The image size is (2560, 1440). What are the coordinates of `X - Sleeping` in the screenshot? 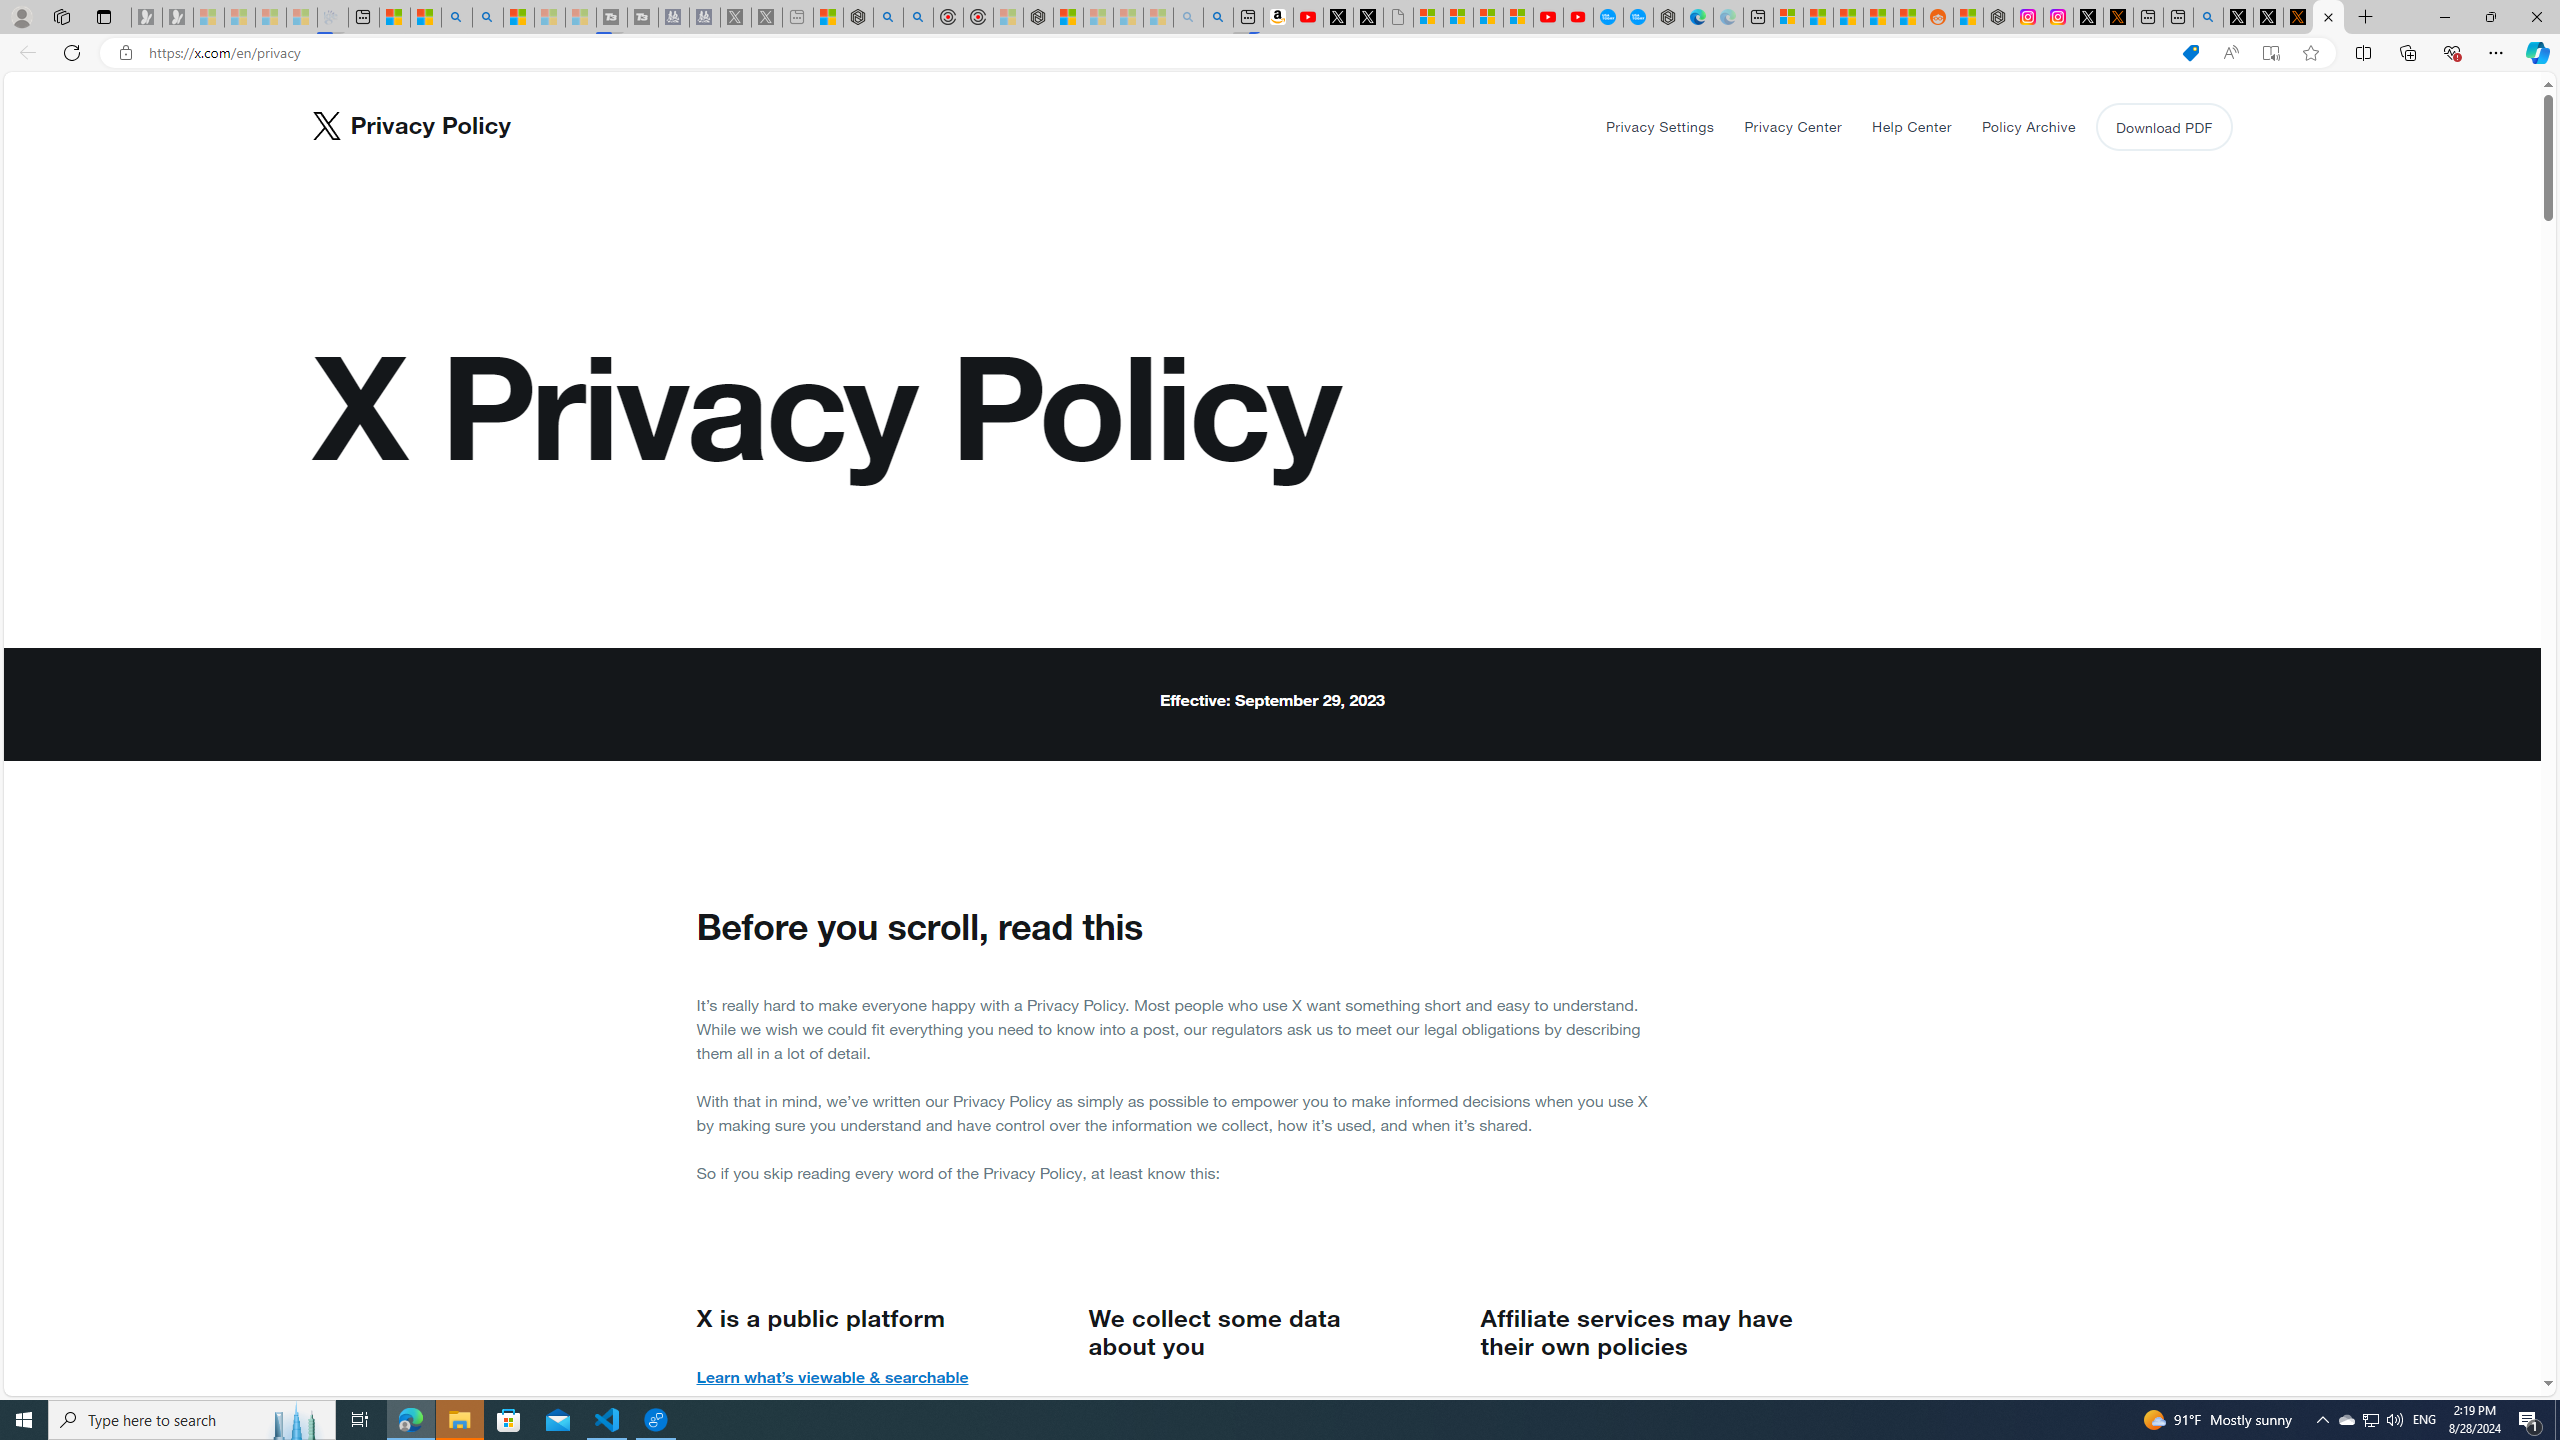 It's located at (766, 17).